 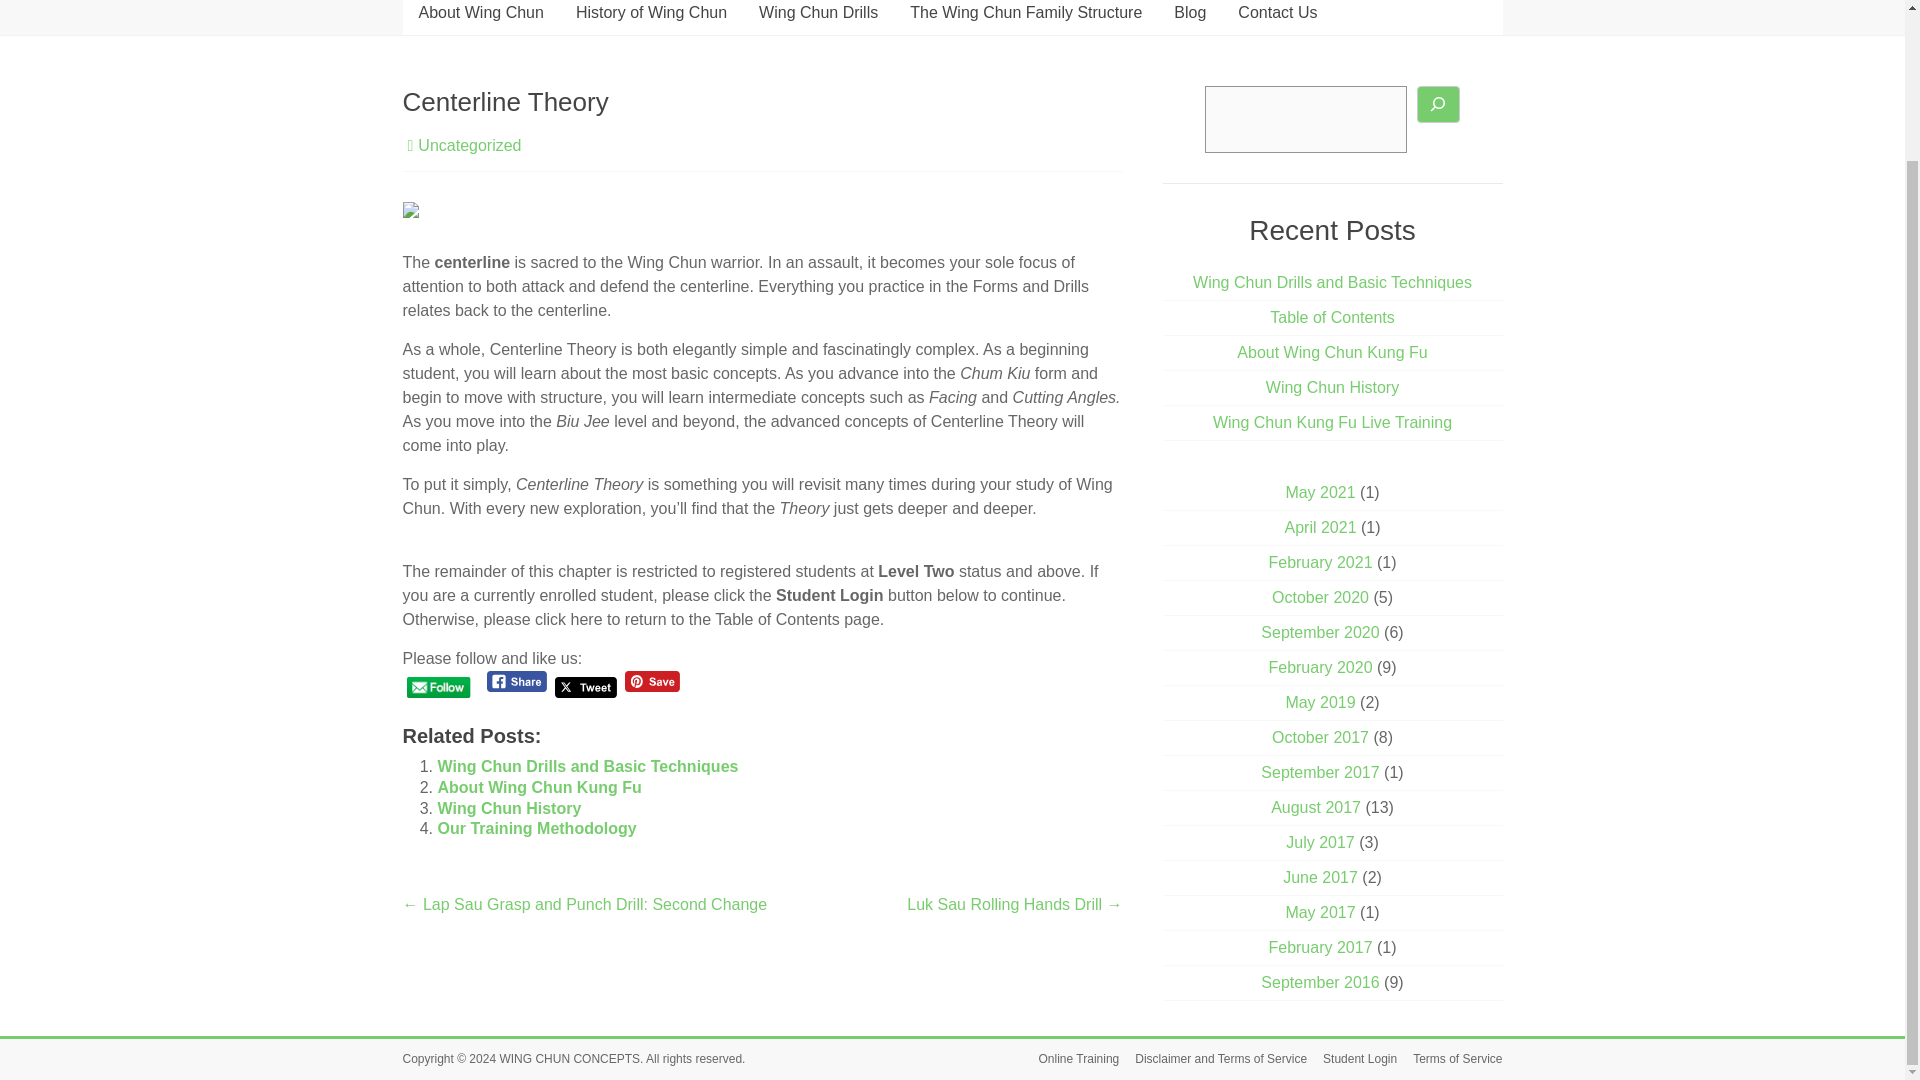 I want to click on May 2019, so click(x=1320, y=702).